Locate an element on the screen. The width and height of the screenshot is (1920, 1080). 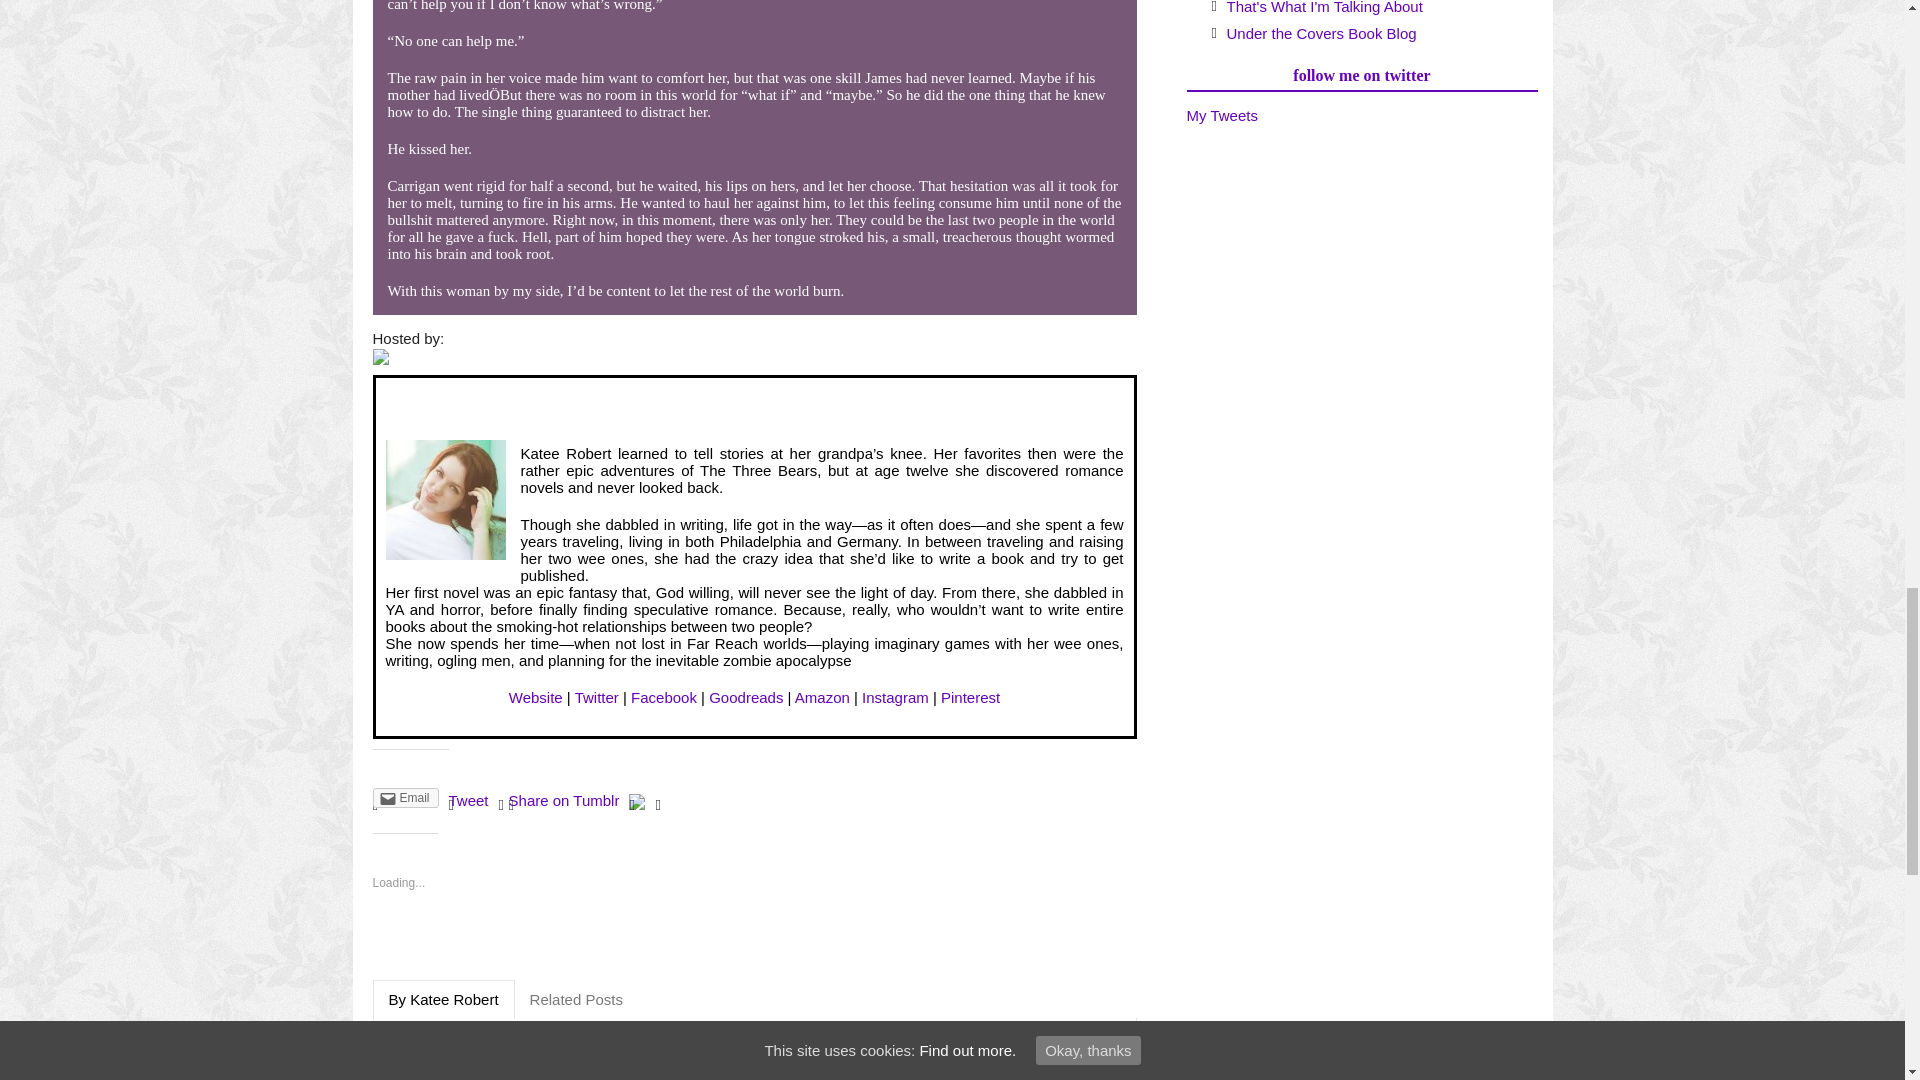
Share on Tumblr is located at coordinates (564, 800).